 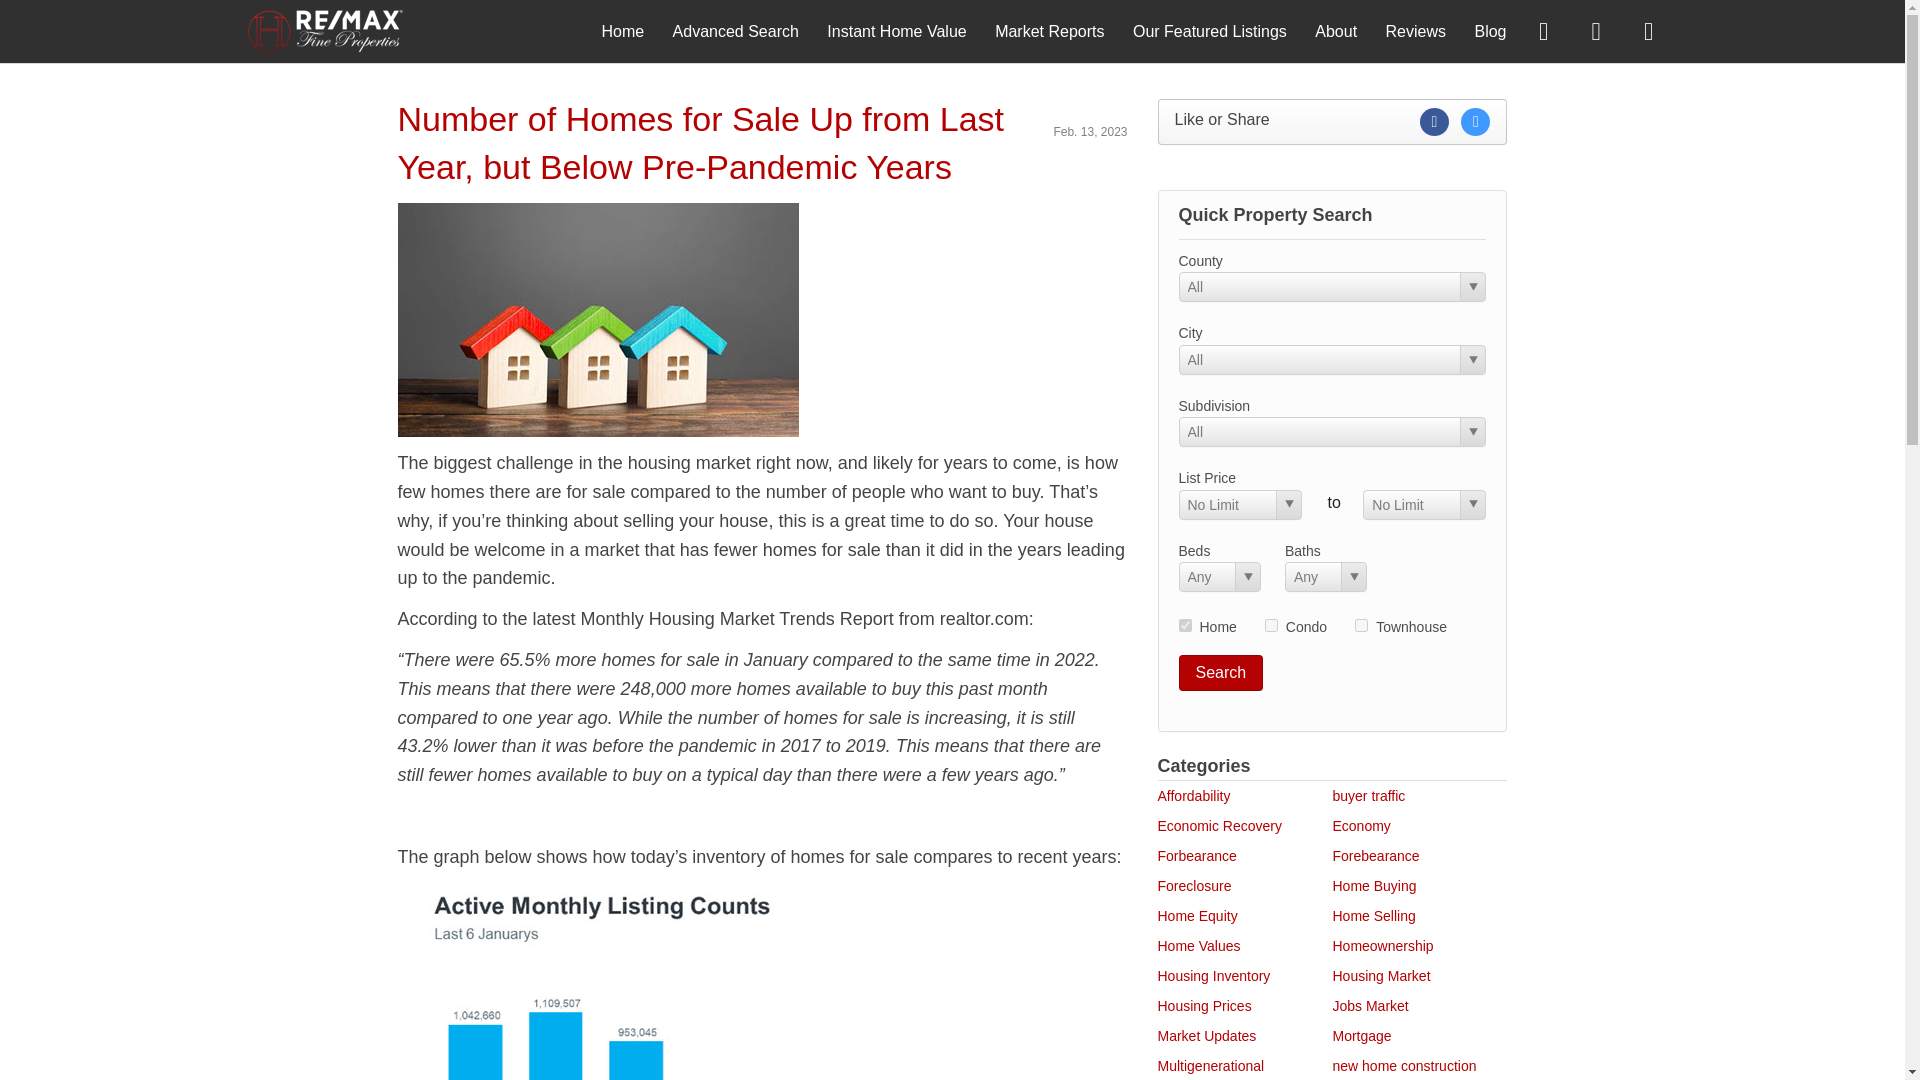 I want to click on Home Buying, so click(x=1374, y=886).